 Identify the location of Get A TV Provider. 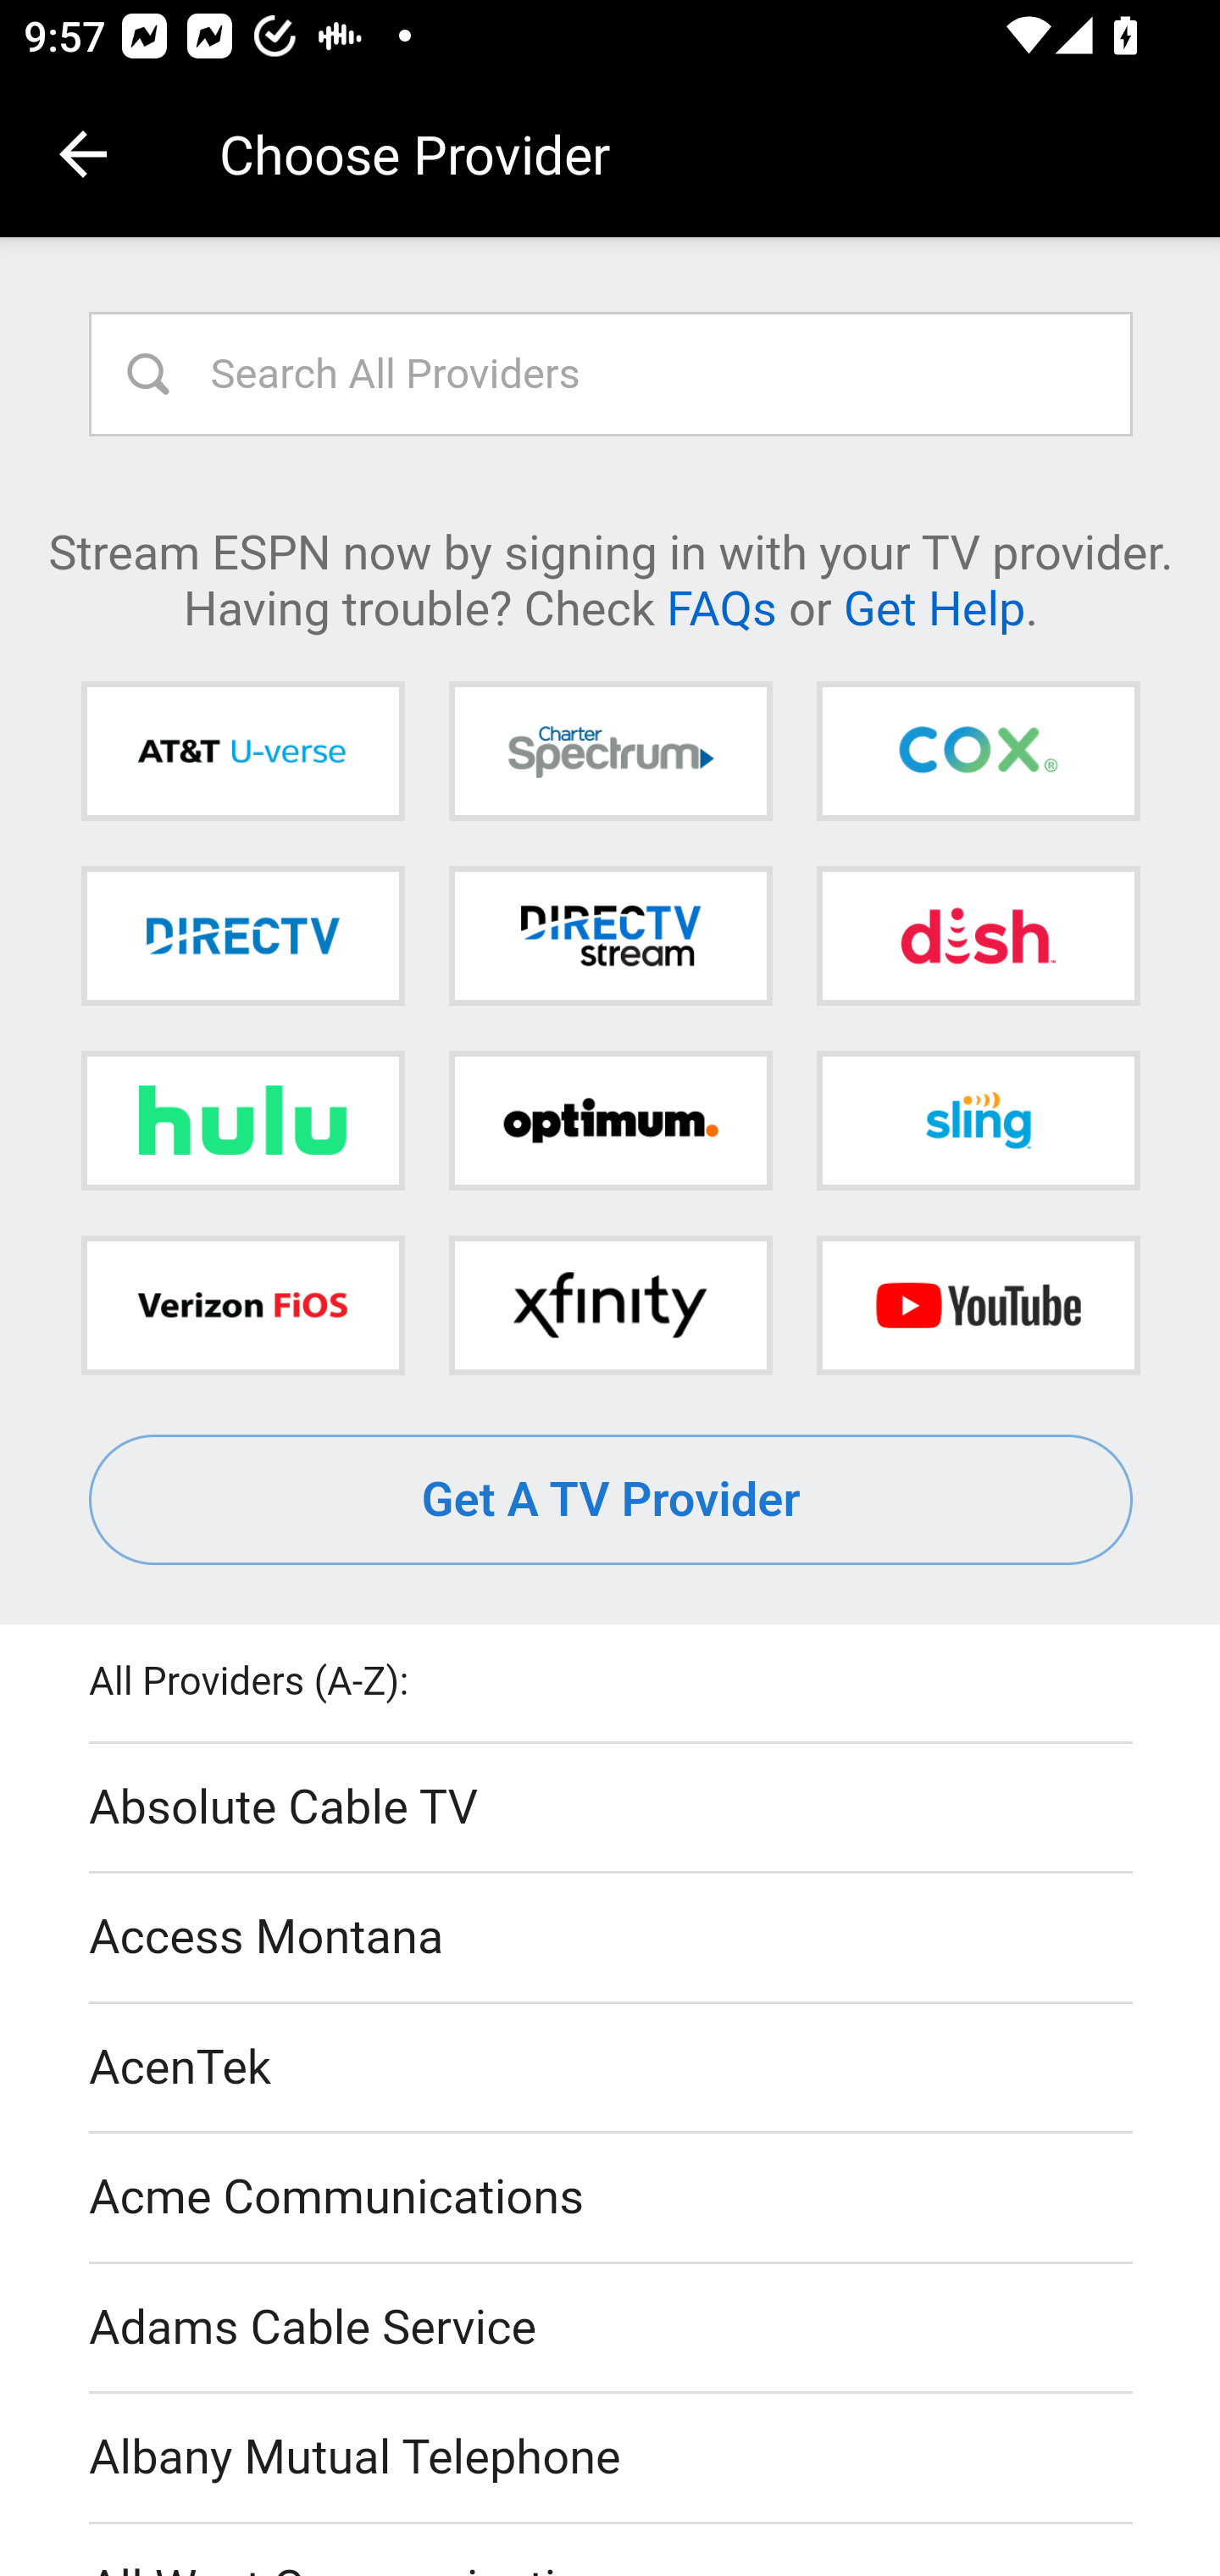
(612, 1500).